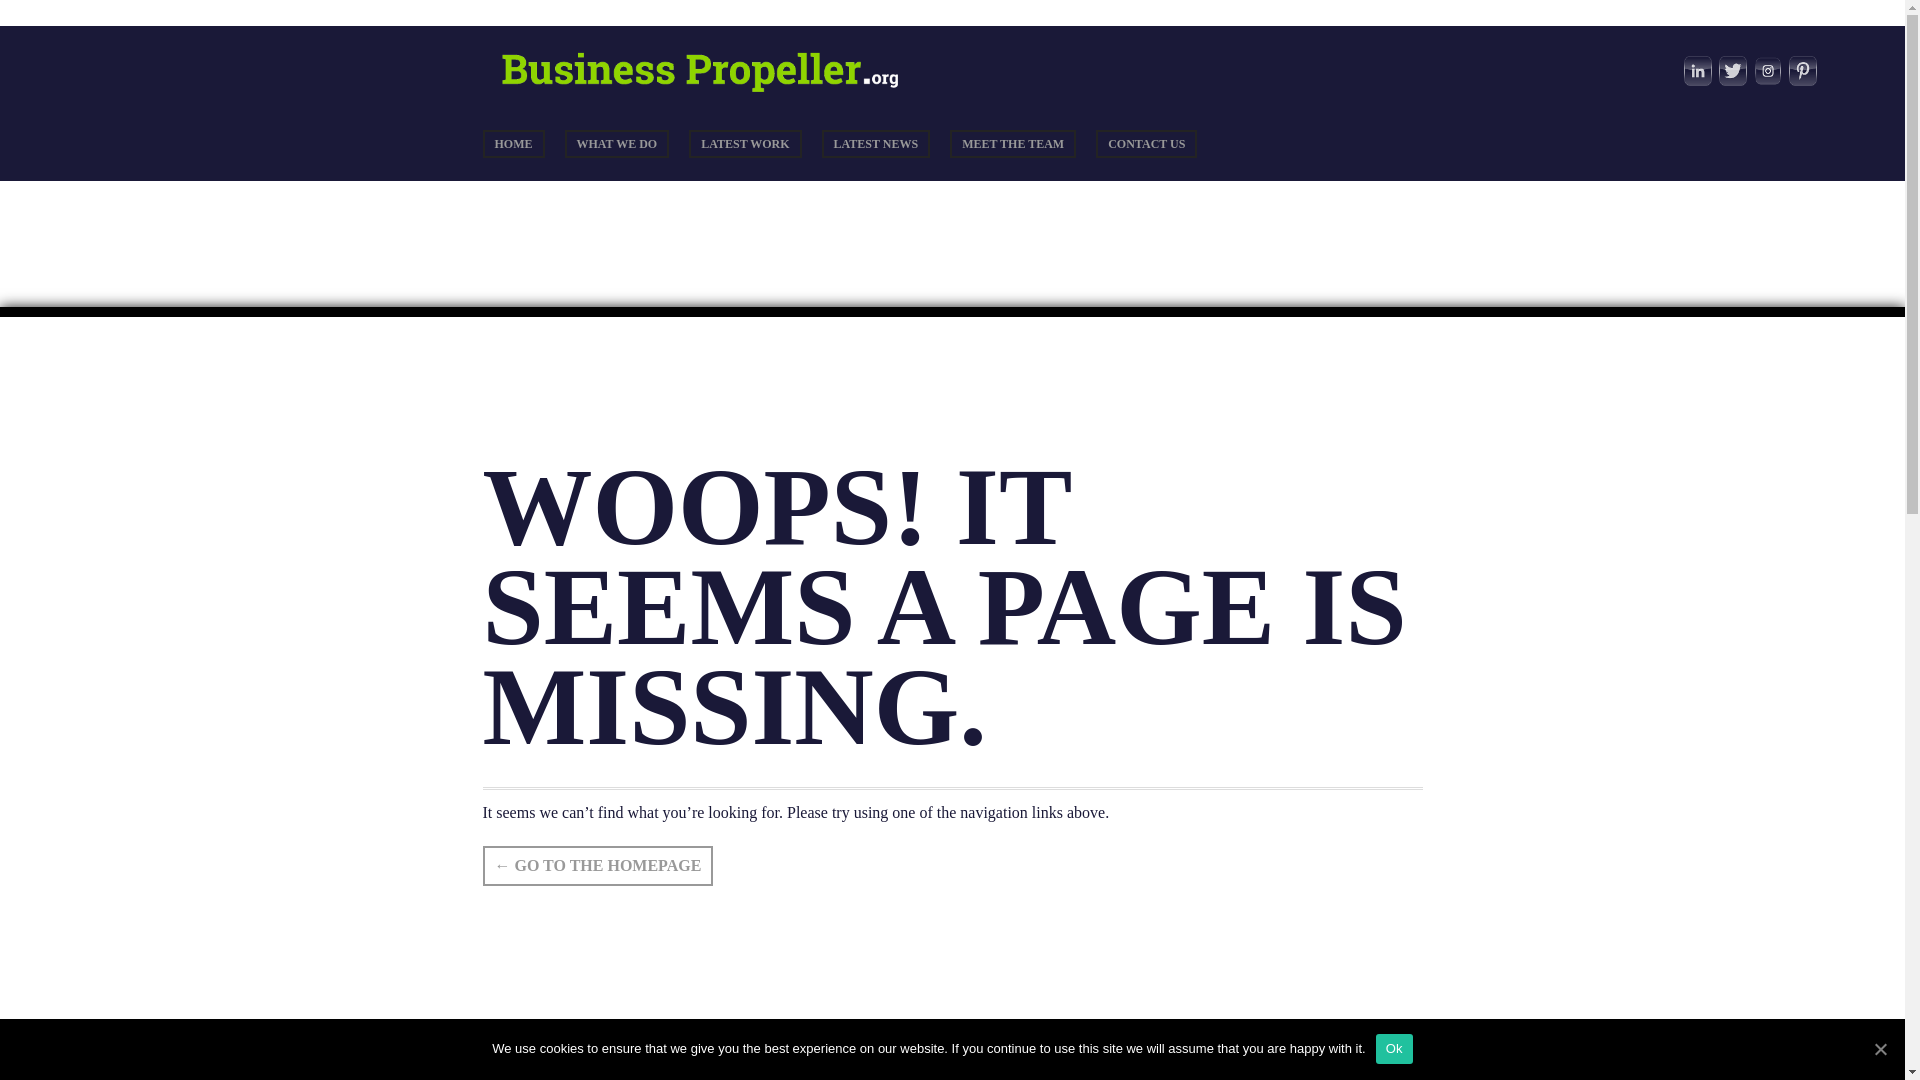 The height and width of the screenshot is (1080, 1920). I want to click on Business Propeller.org, so click(712, 92).